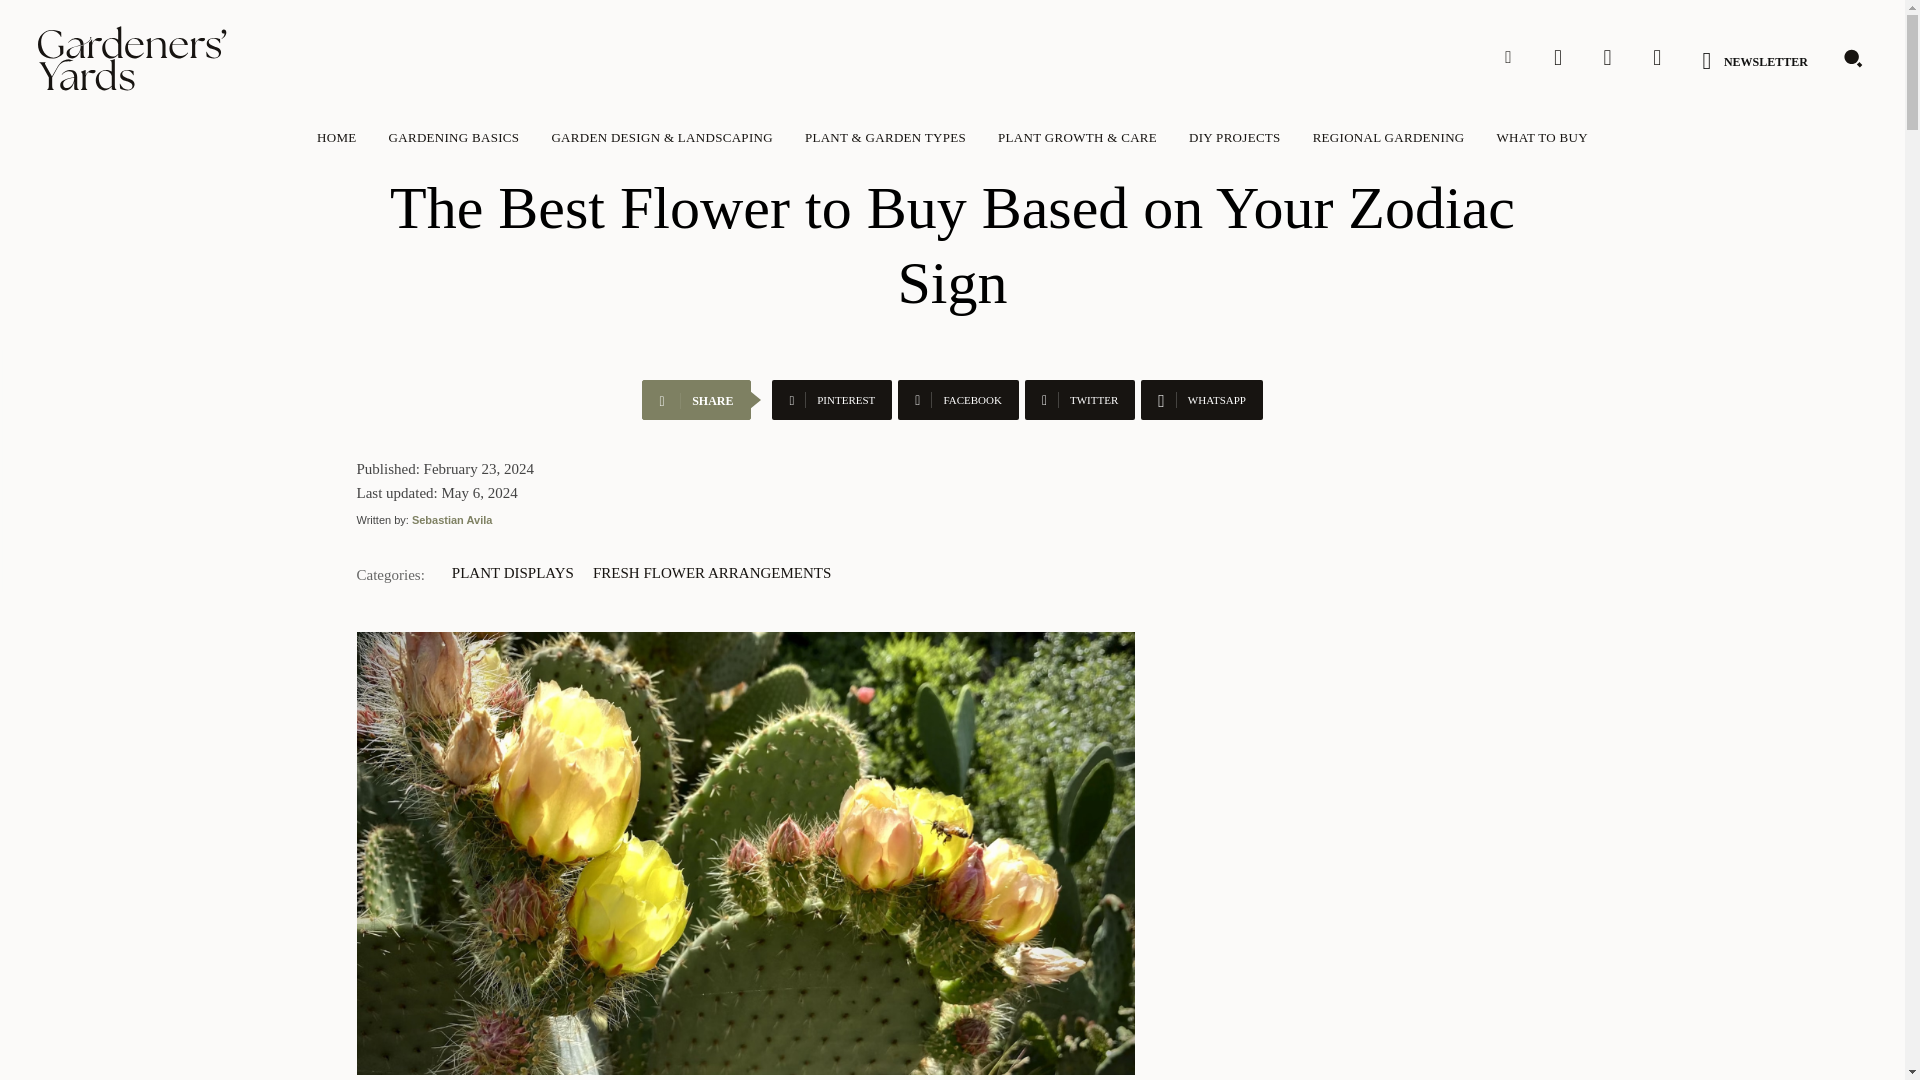 The height and width of the screenshot is (1080, 1920). Describe the element at coordinates (1608, 57) in the screenshot. I see `TikTok` at that location.